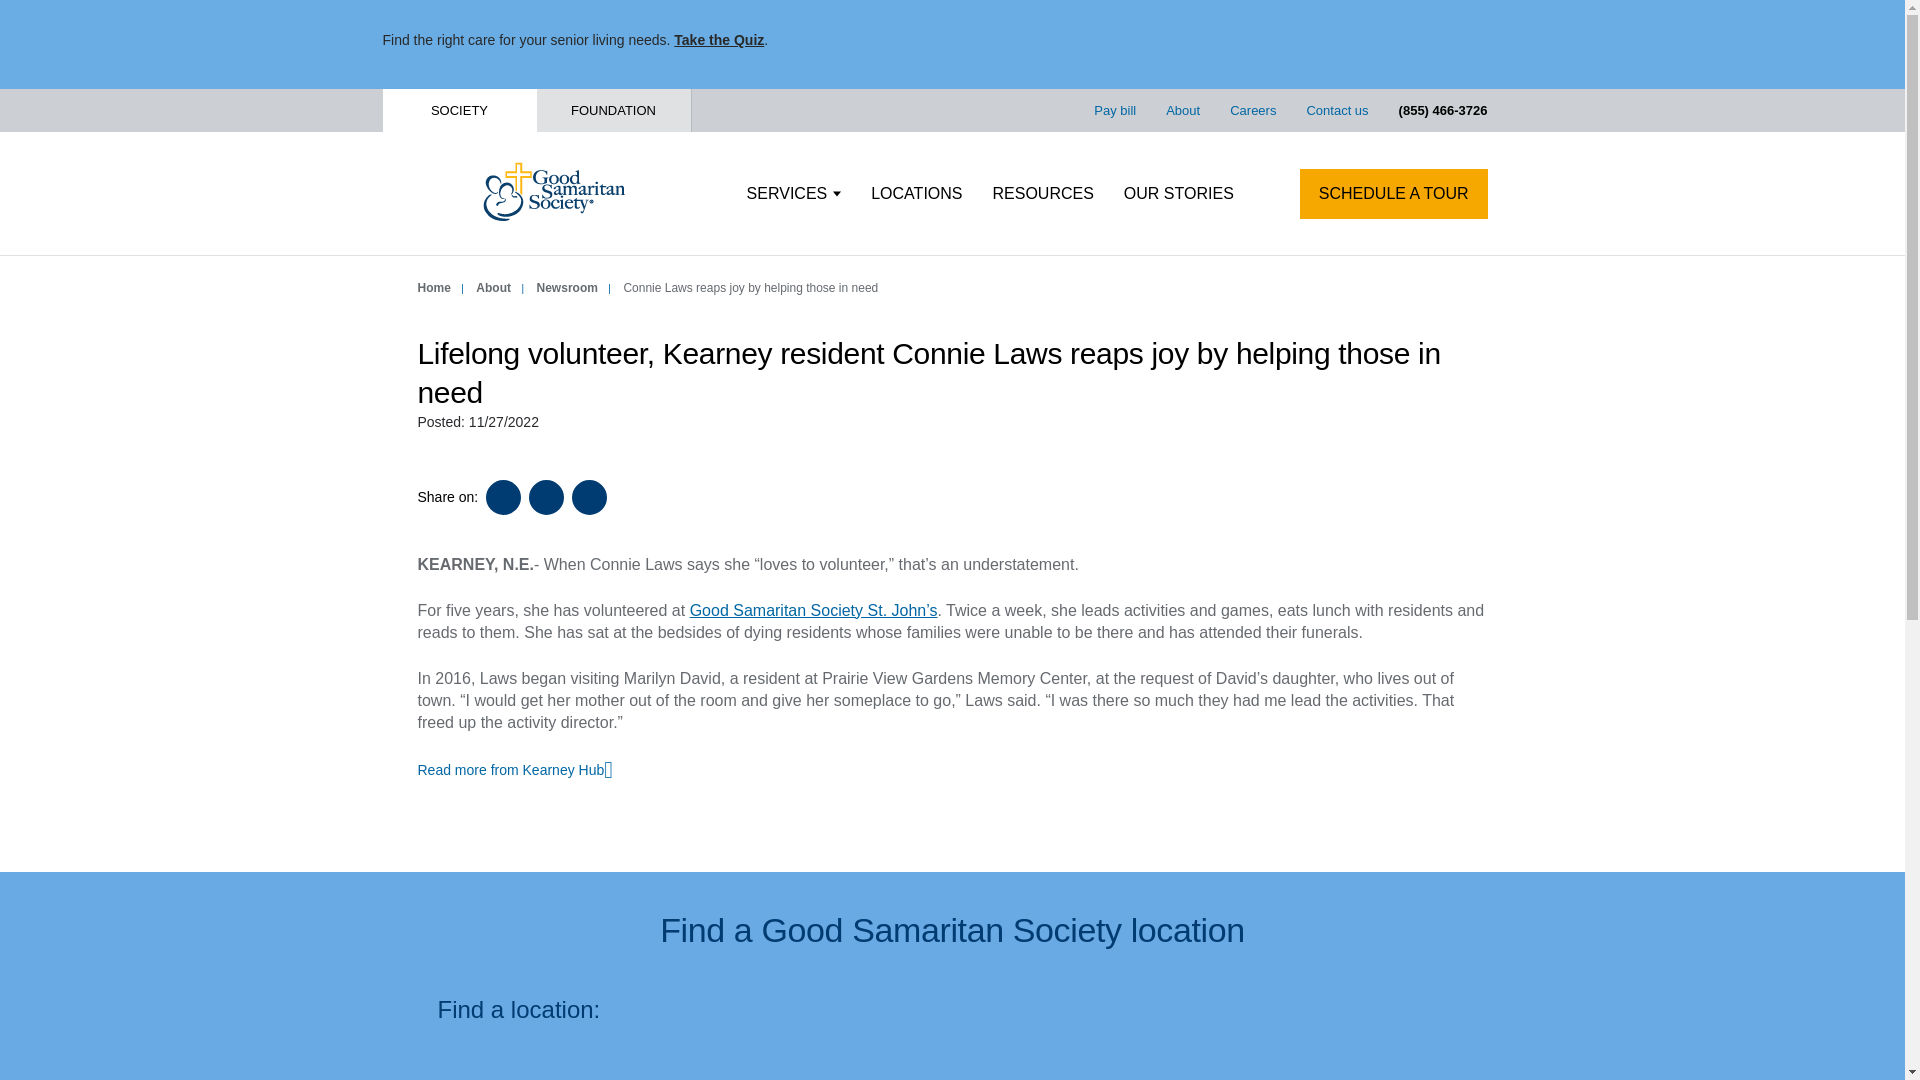 This screenshot has height=1080, width=1920. Describe the element at coordinates (589, 497) in the screenshot. I see `Linkedin share` at that location.